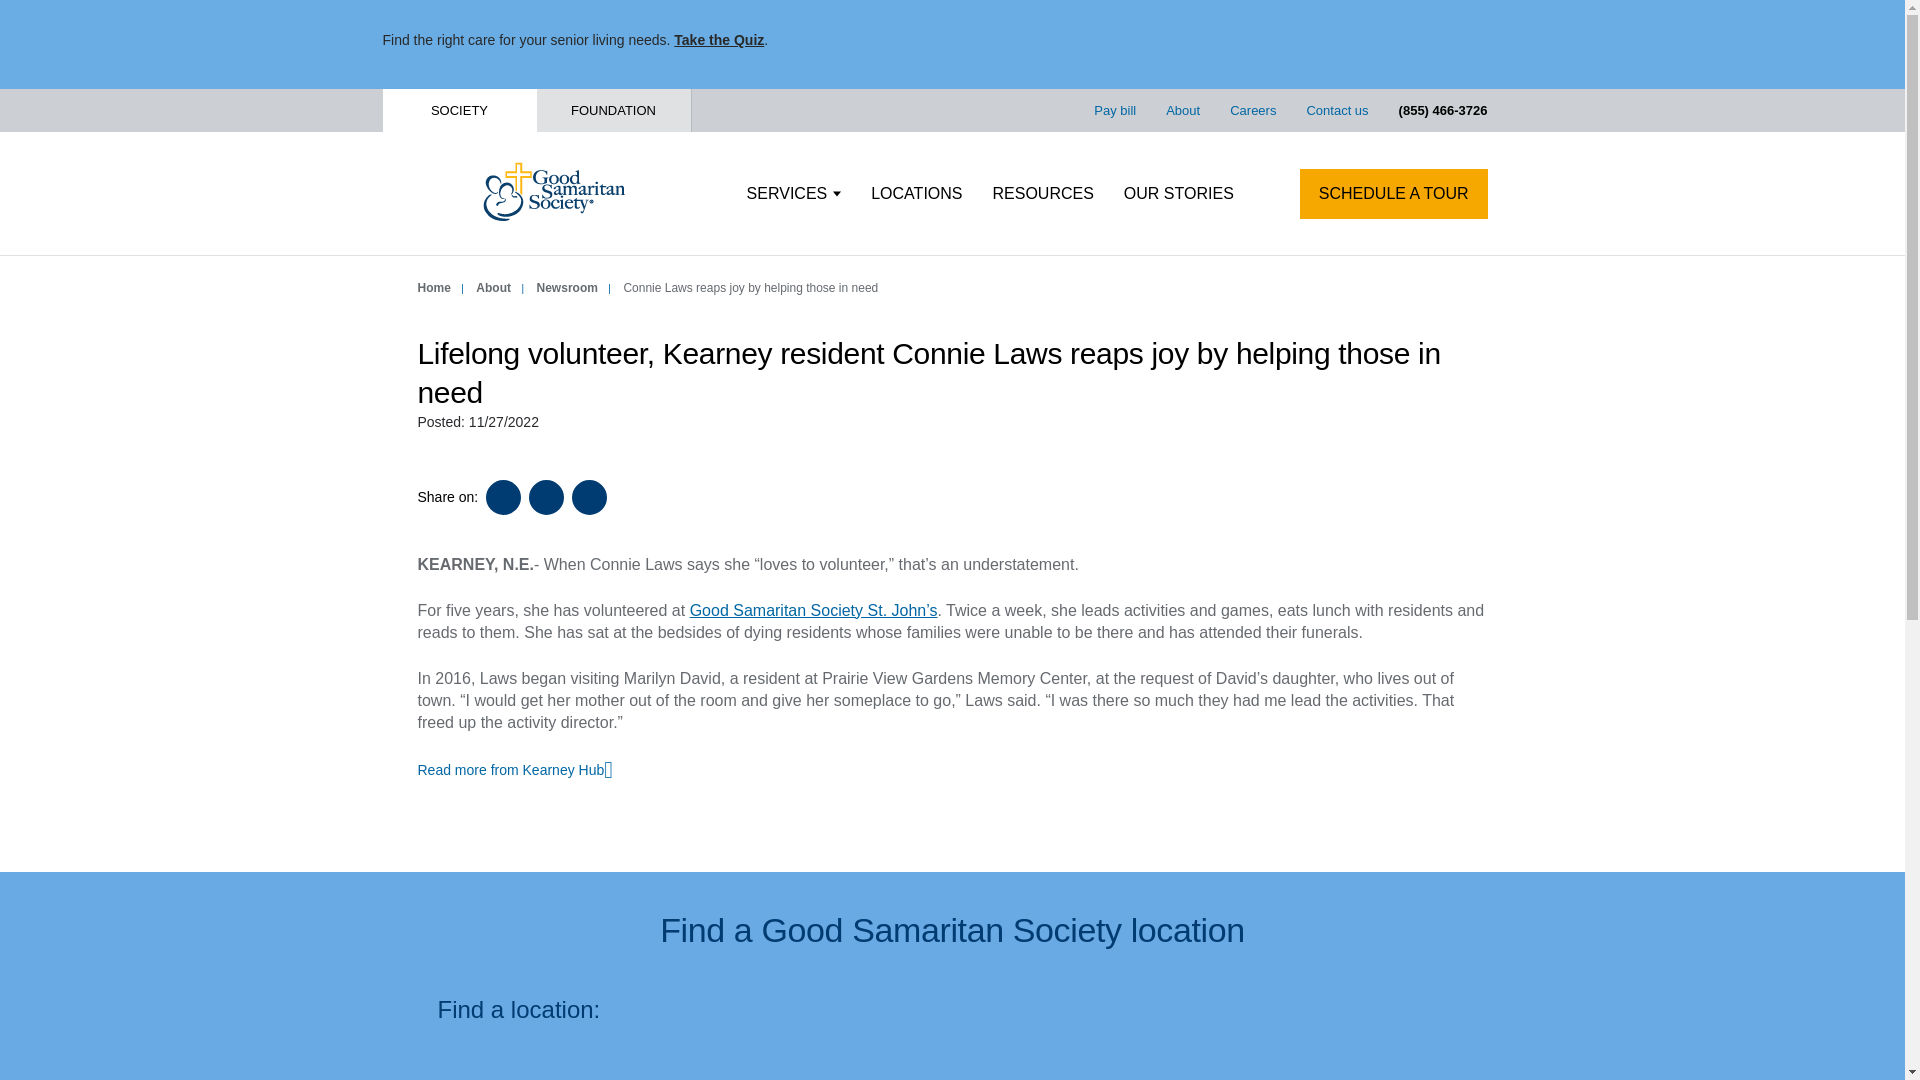 This screenshot has height=1080, width=1920. Describe the element at coordinates (589, 497) in the screenshot. I see `Linkedin share` at that location.